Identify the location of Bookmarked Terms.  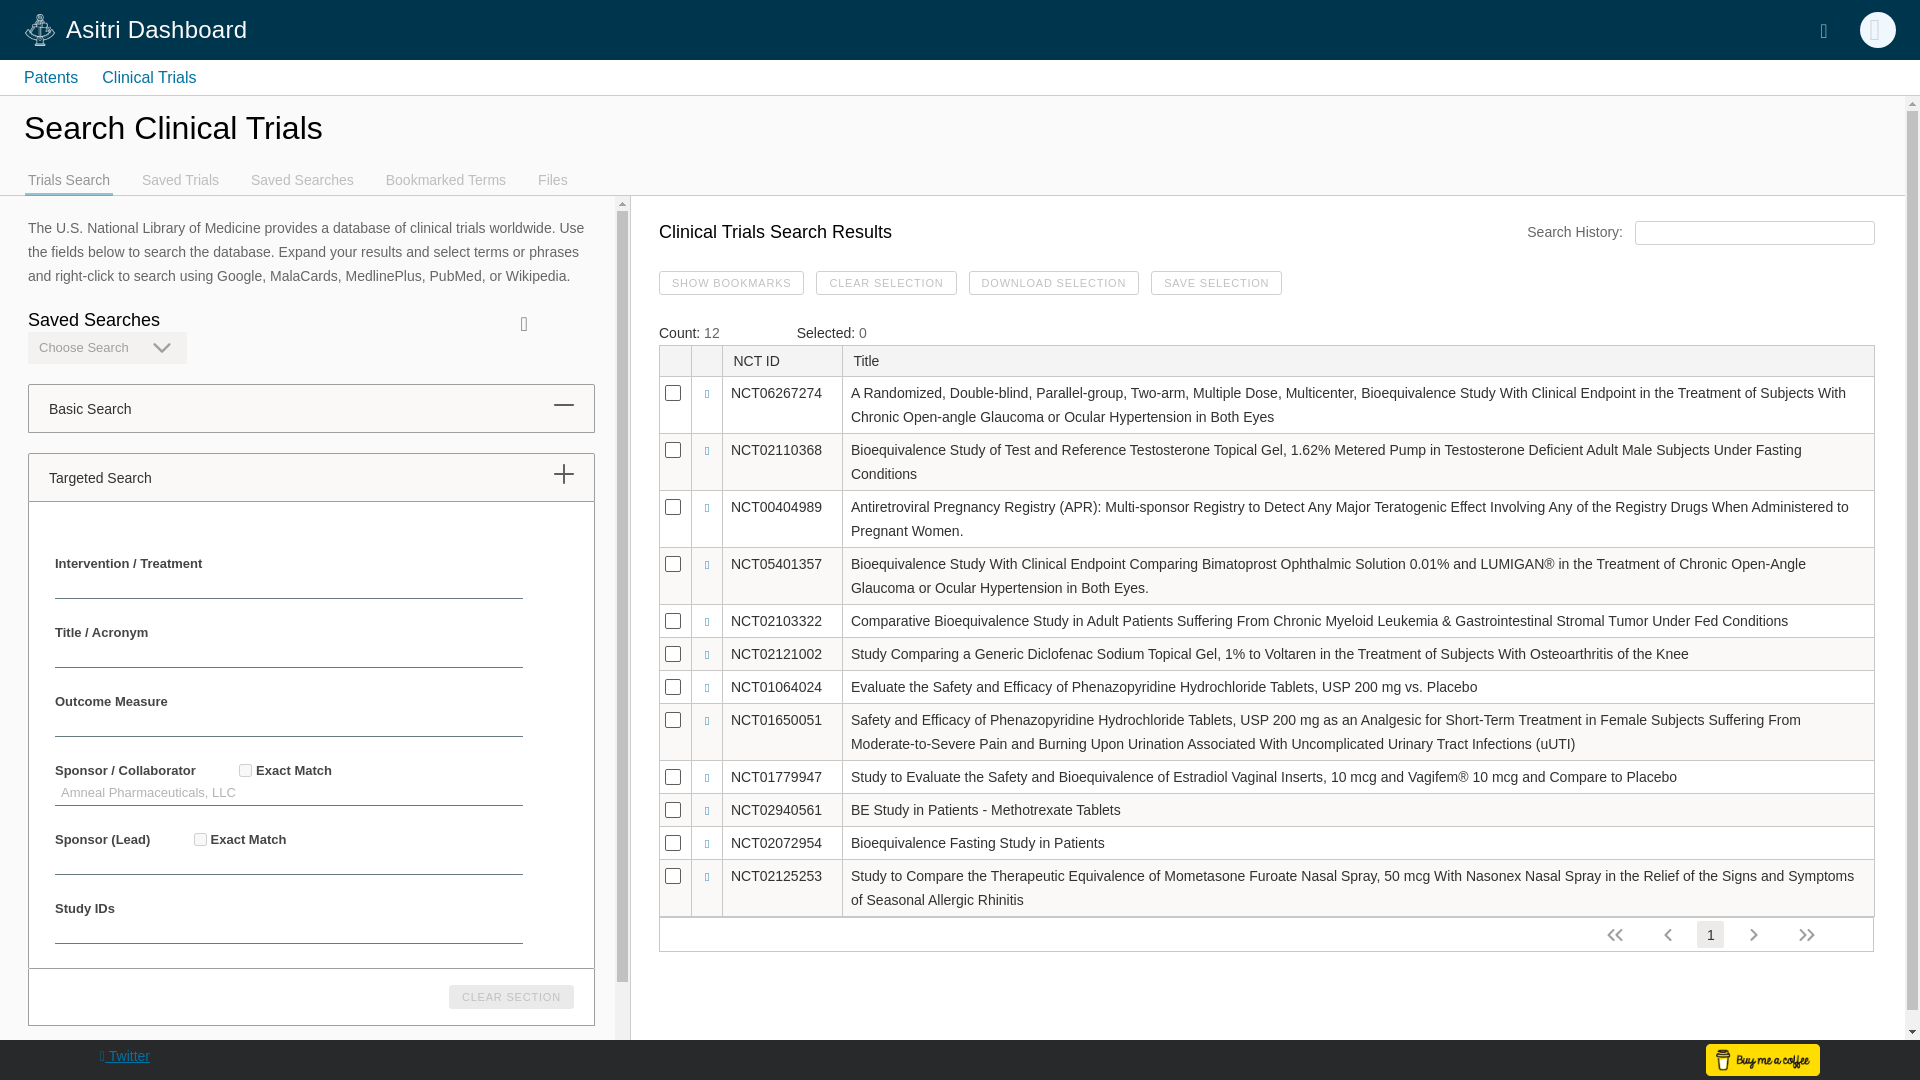
(446, 177).